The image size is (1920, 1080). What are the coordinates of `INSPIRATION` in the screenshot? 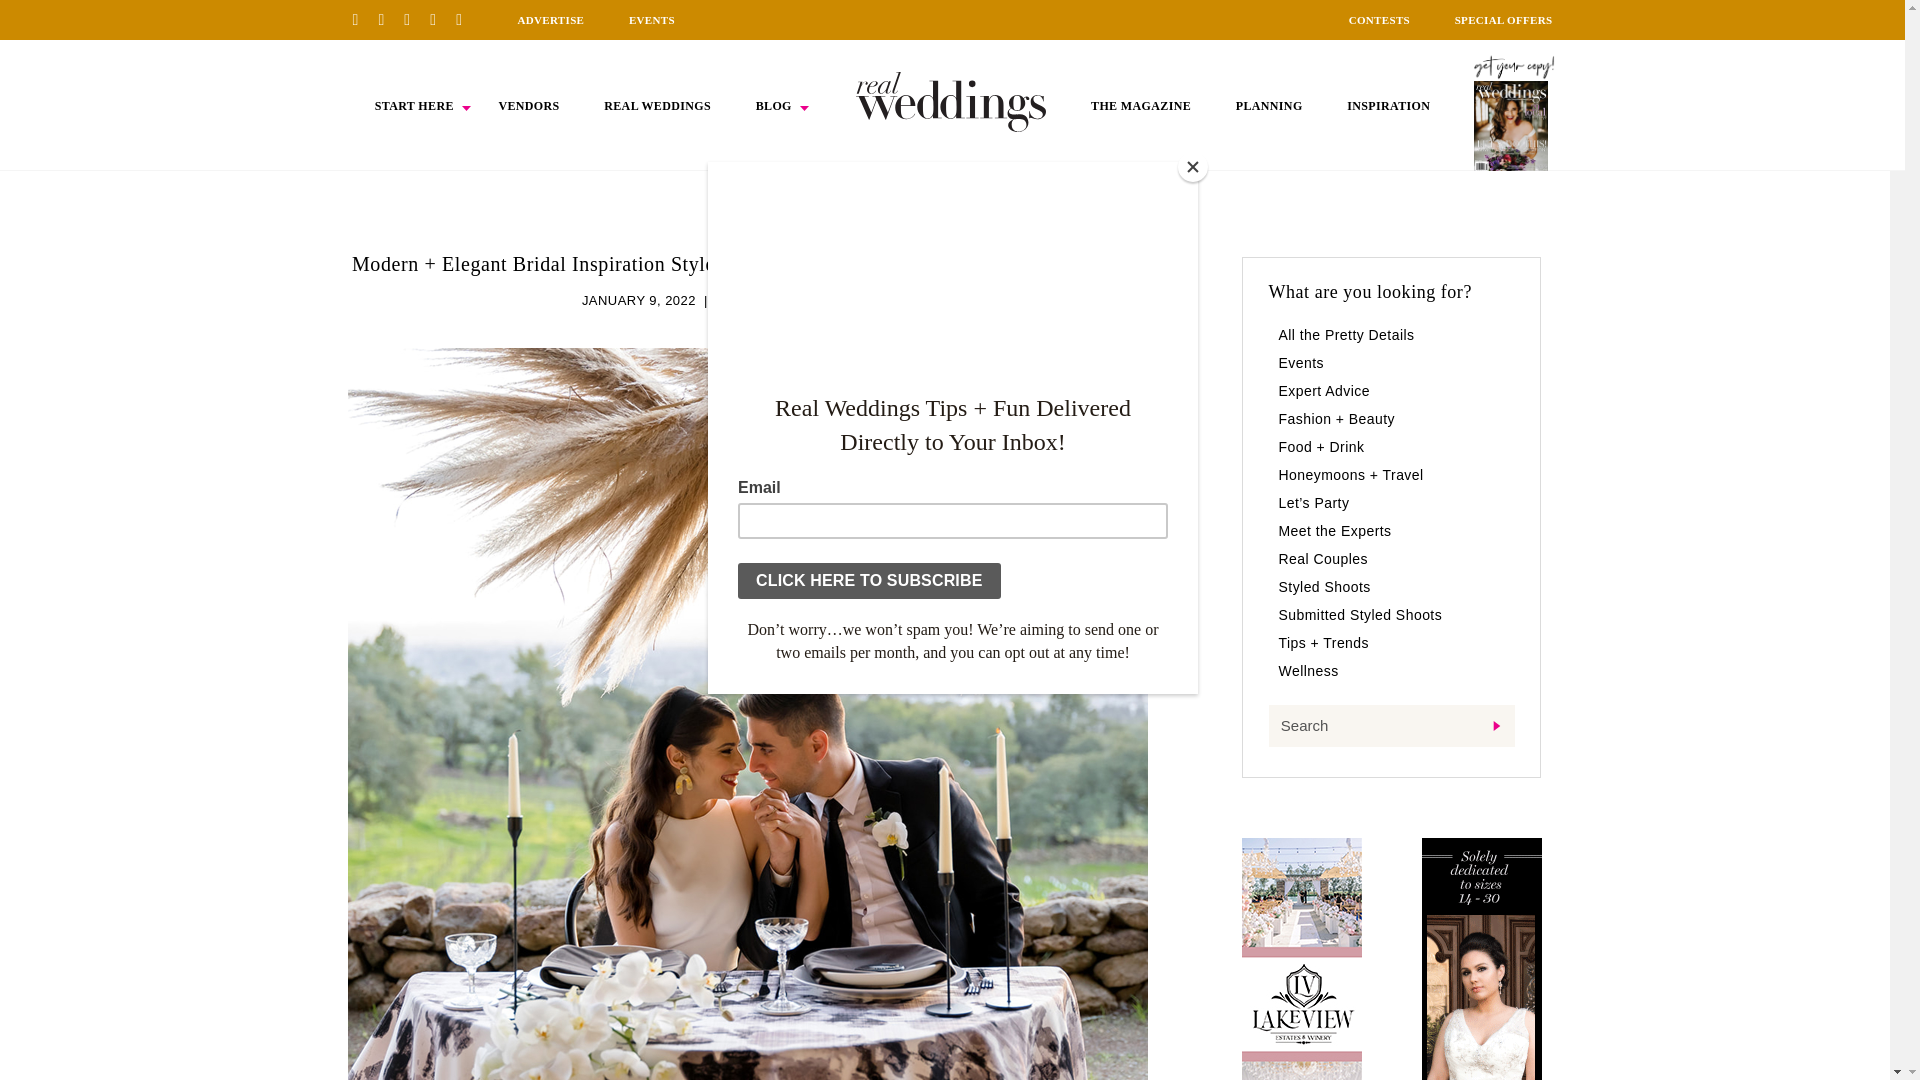 It's located at (1388, 106).